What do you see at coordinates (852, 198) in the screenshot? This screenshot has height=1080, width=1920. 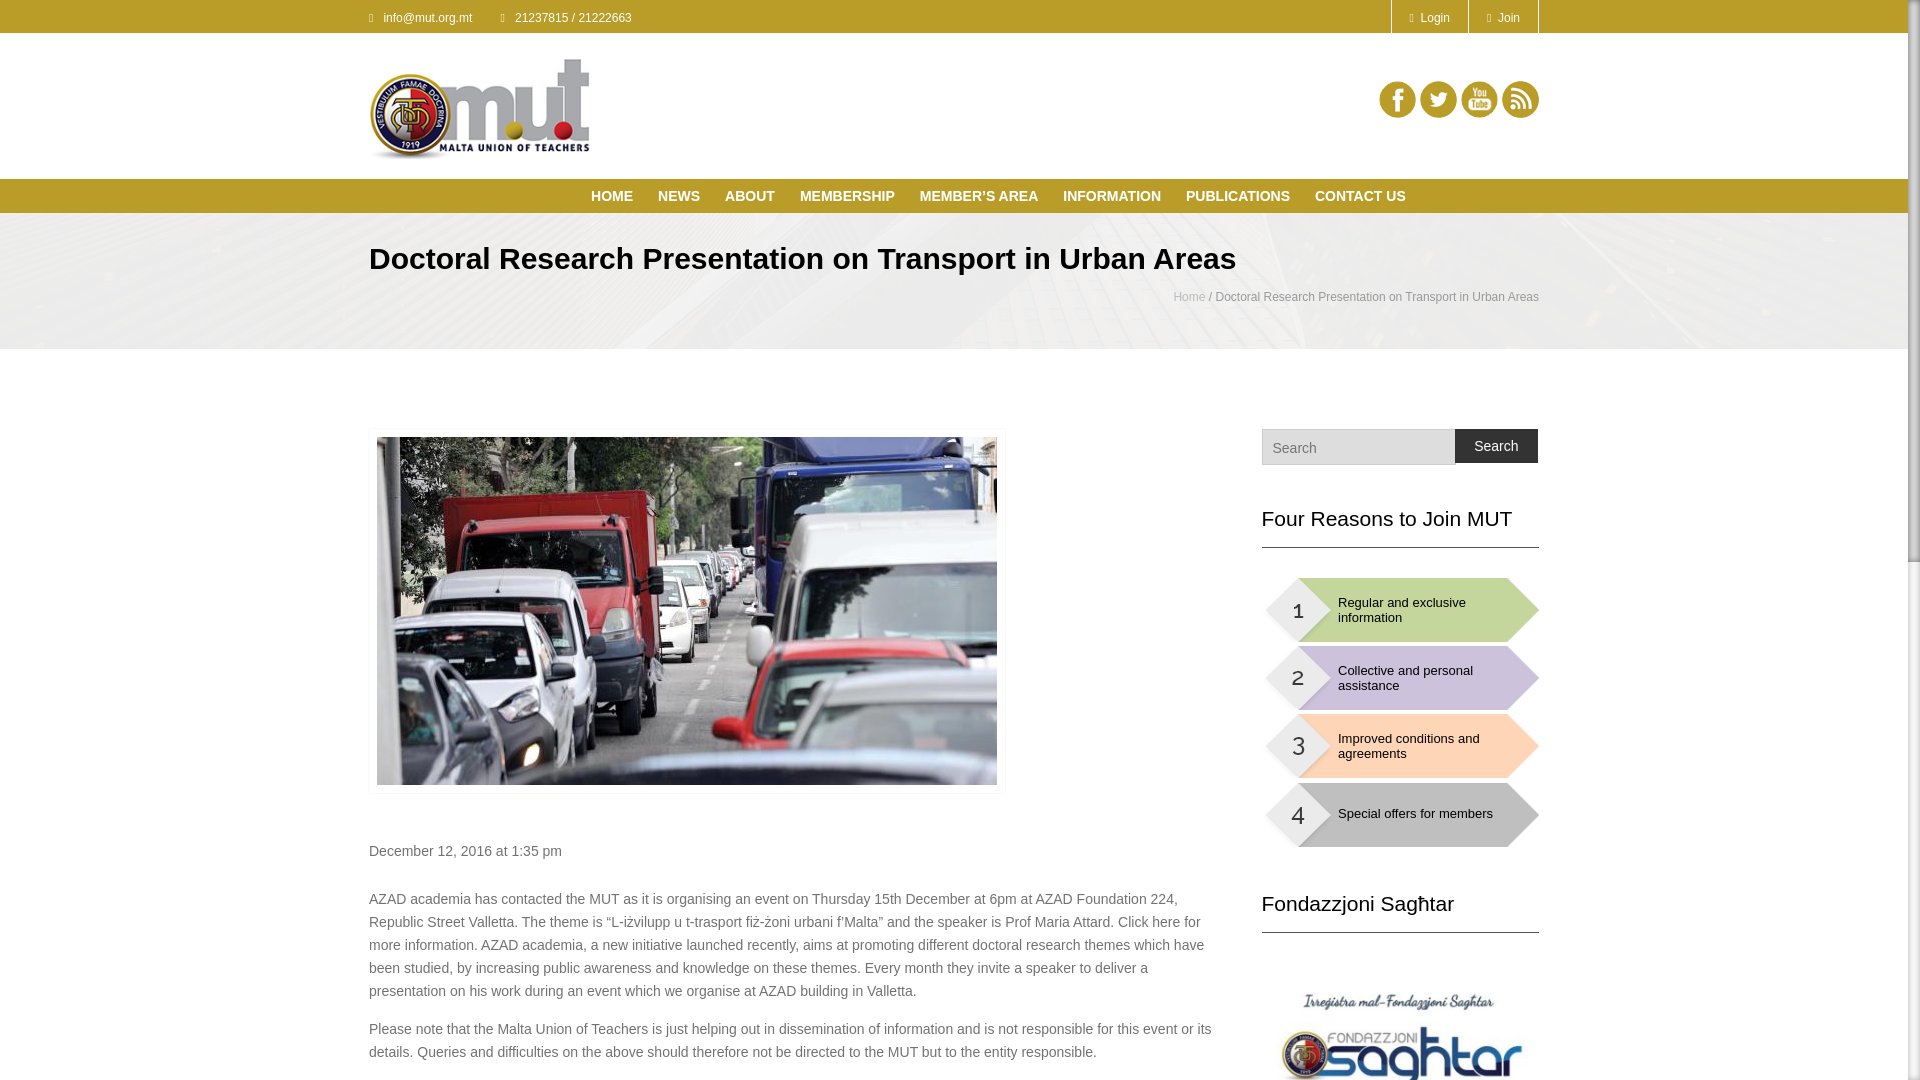 I see `MEMBERSHIP` at bounding box center [852, 198].